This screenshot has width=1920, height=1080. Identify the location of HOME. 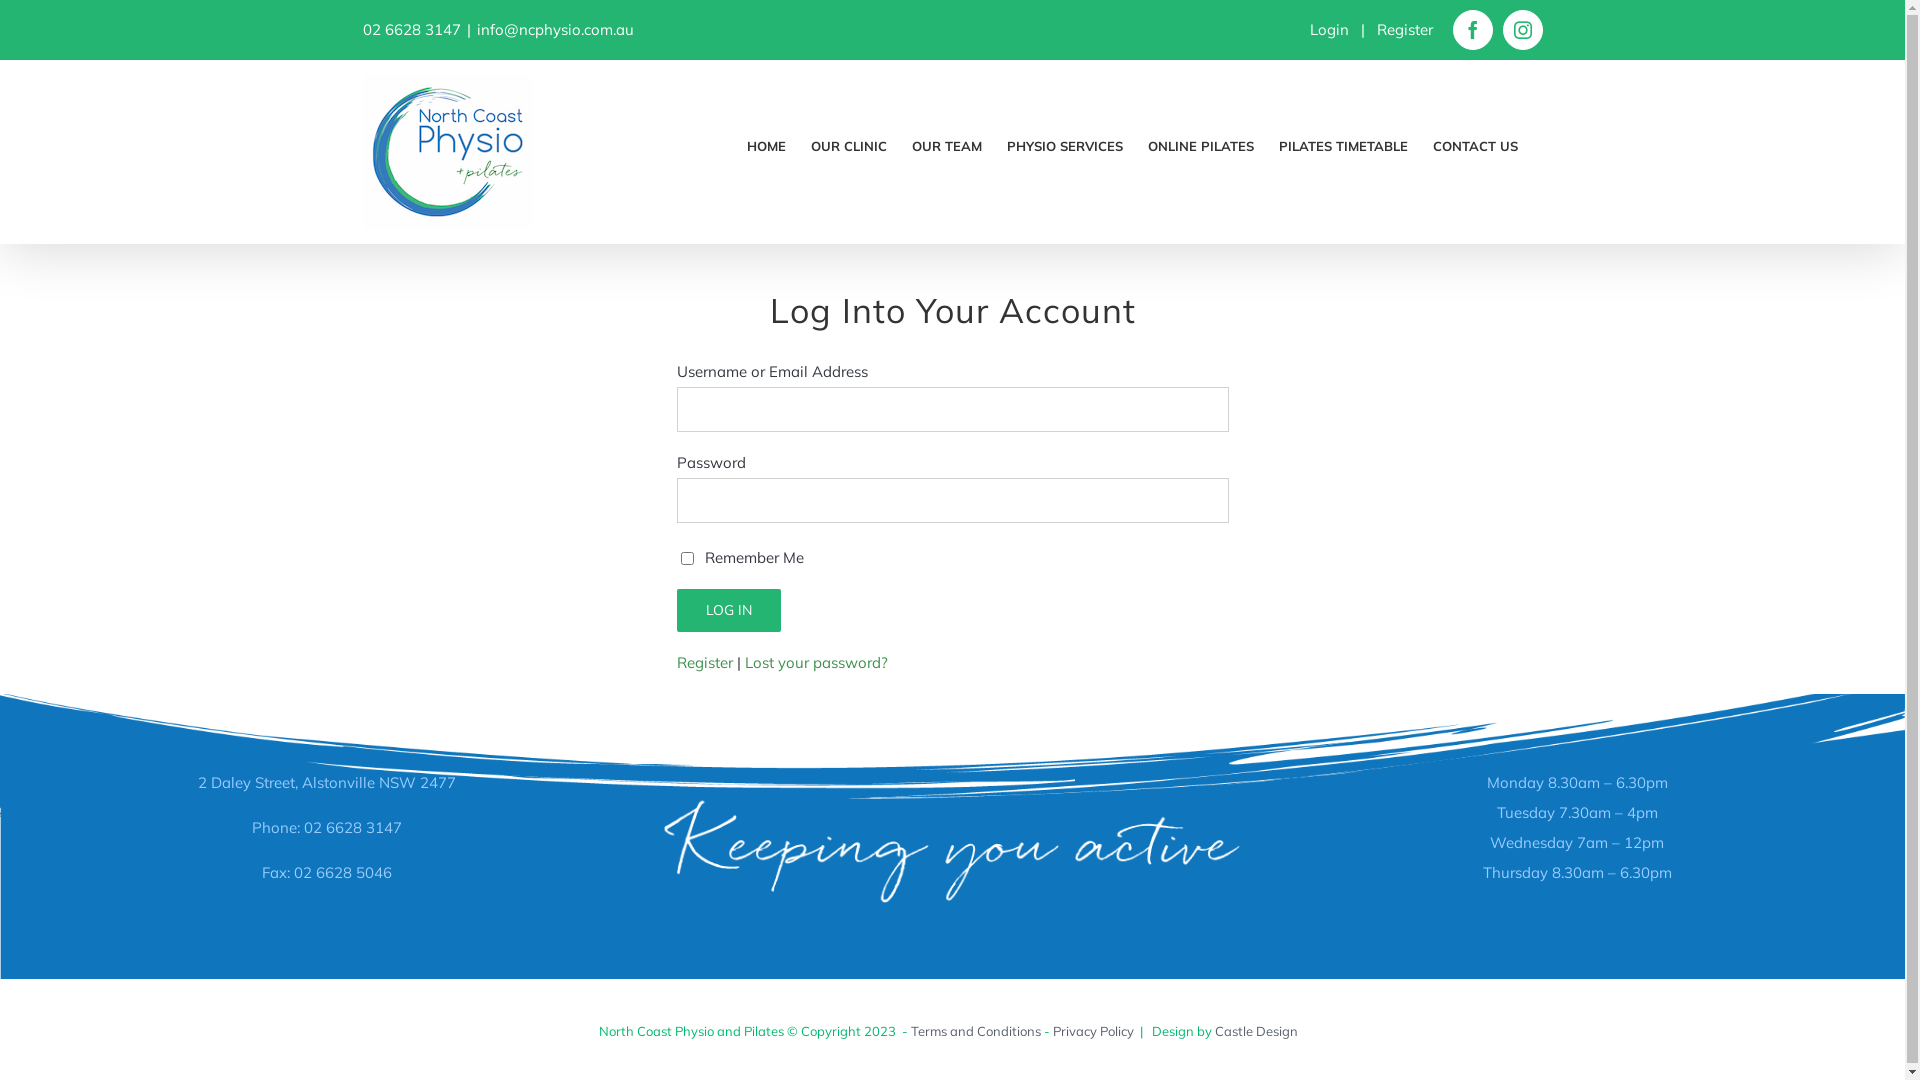
(766, 141).